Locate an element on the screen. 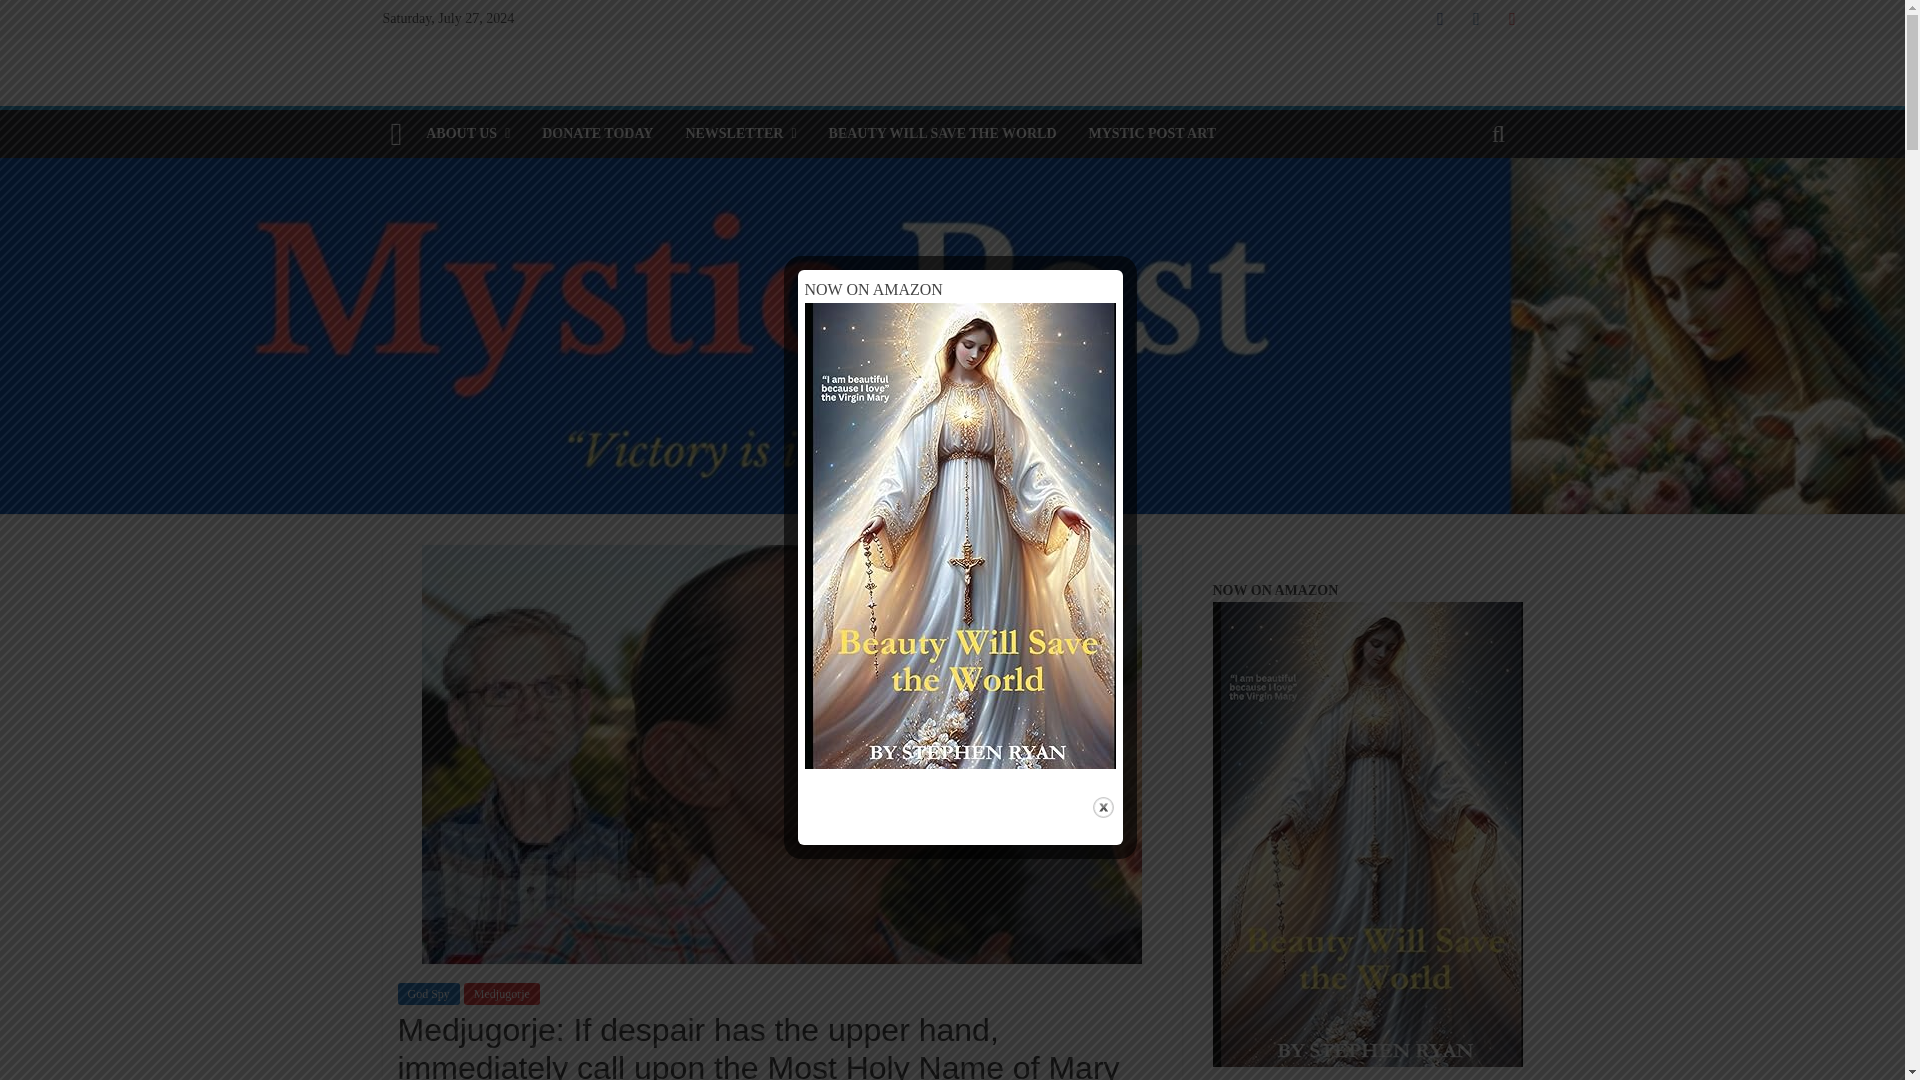 The image size is (1920, 1080). NEWSLETTER is located at coordinates (740, 134).